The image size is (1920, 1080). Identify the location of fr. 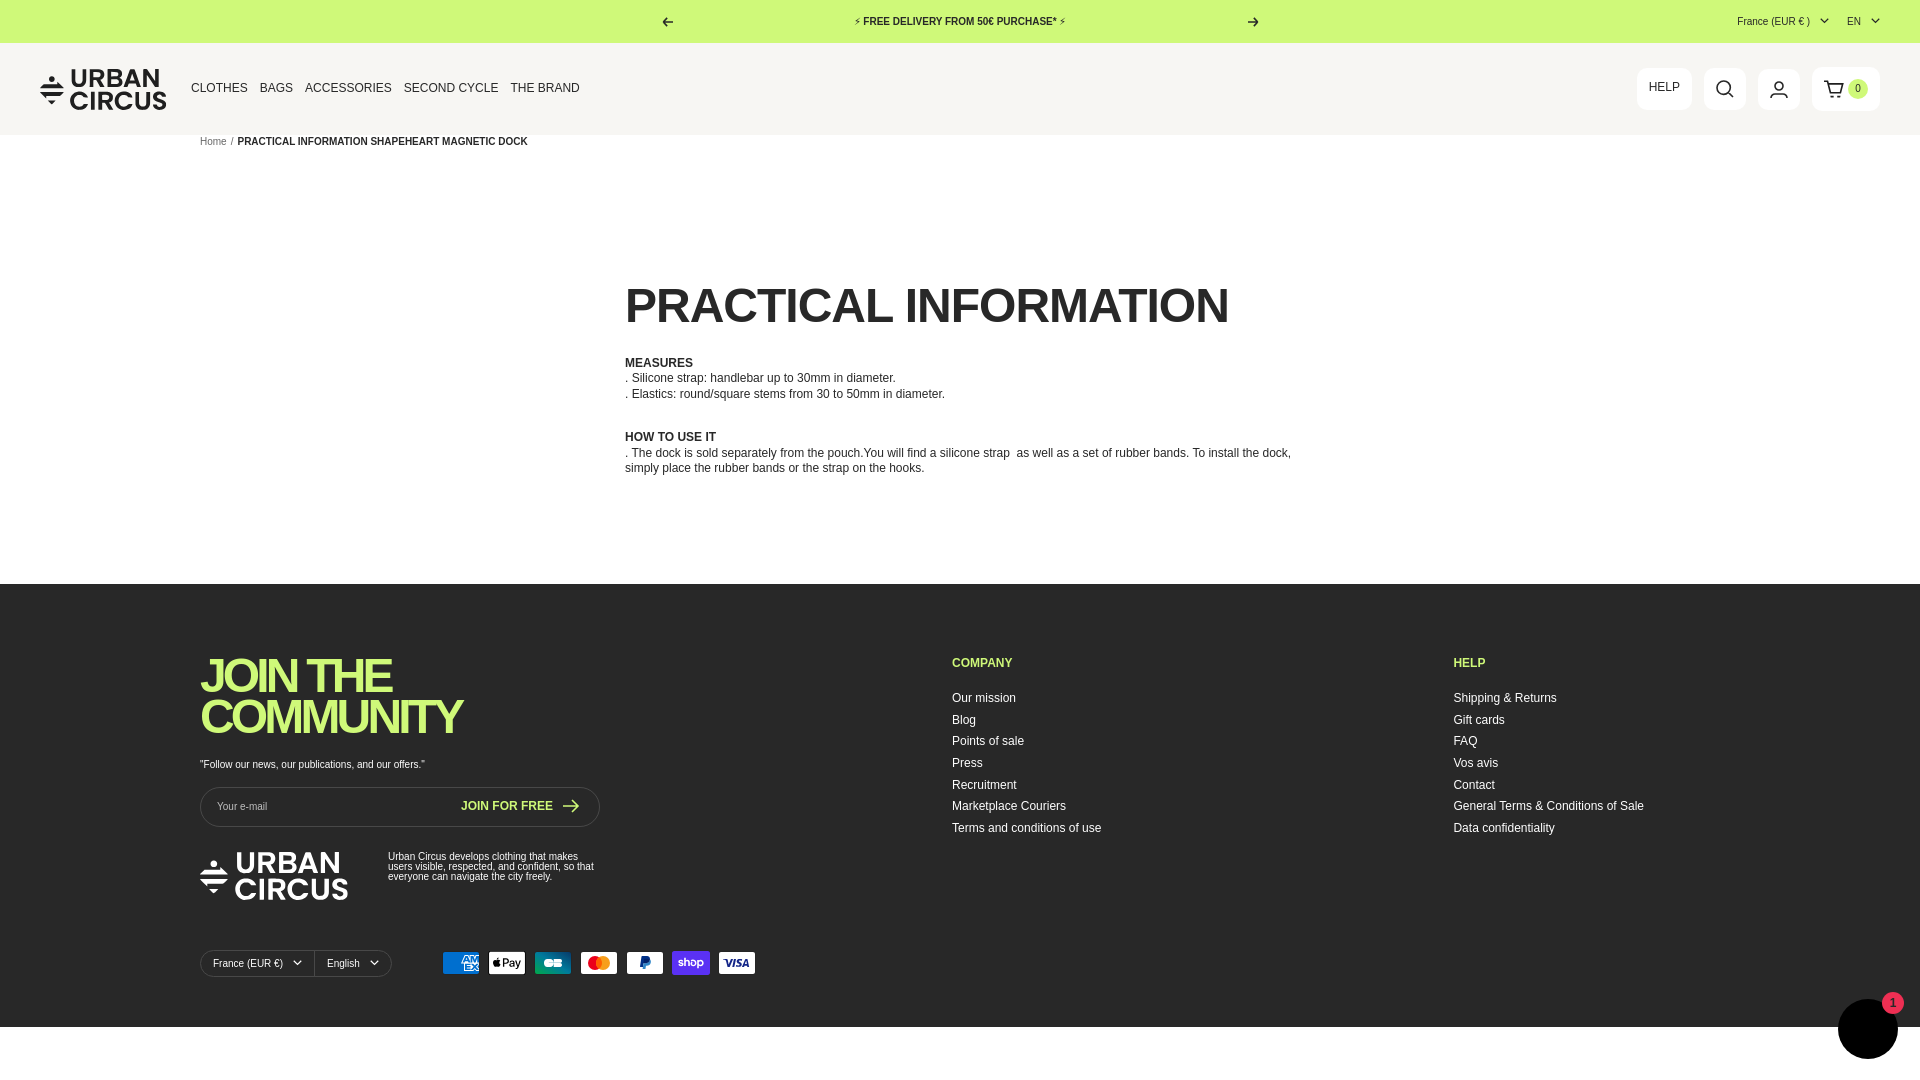
(1852, 80).